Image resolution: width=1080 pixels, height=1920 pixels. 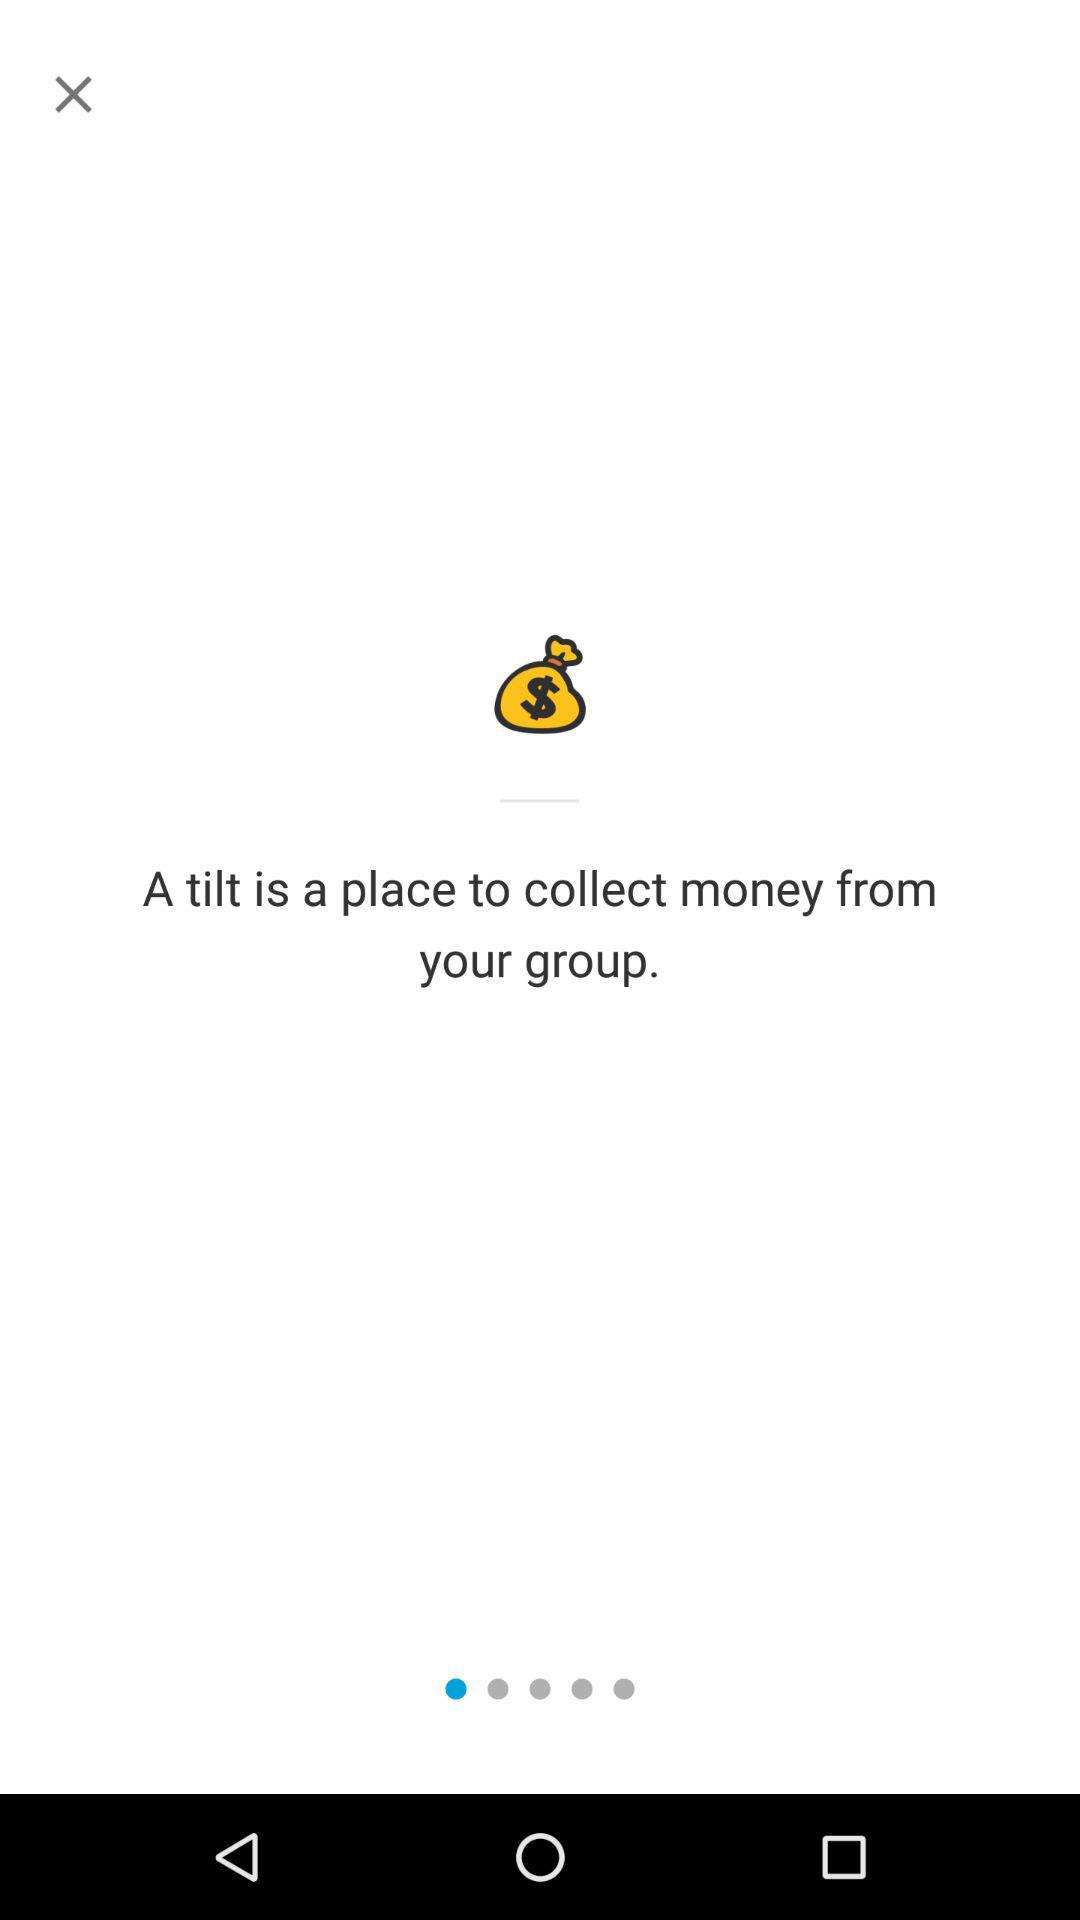 I want to click on close instructions, so click(x=74, y=94).